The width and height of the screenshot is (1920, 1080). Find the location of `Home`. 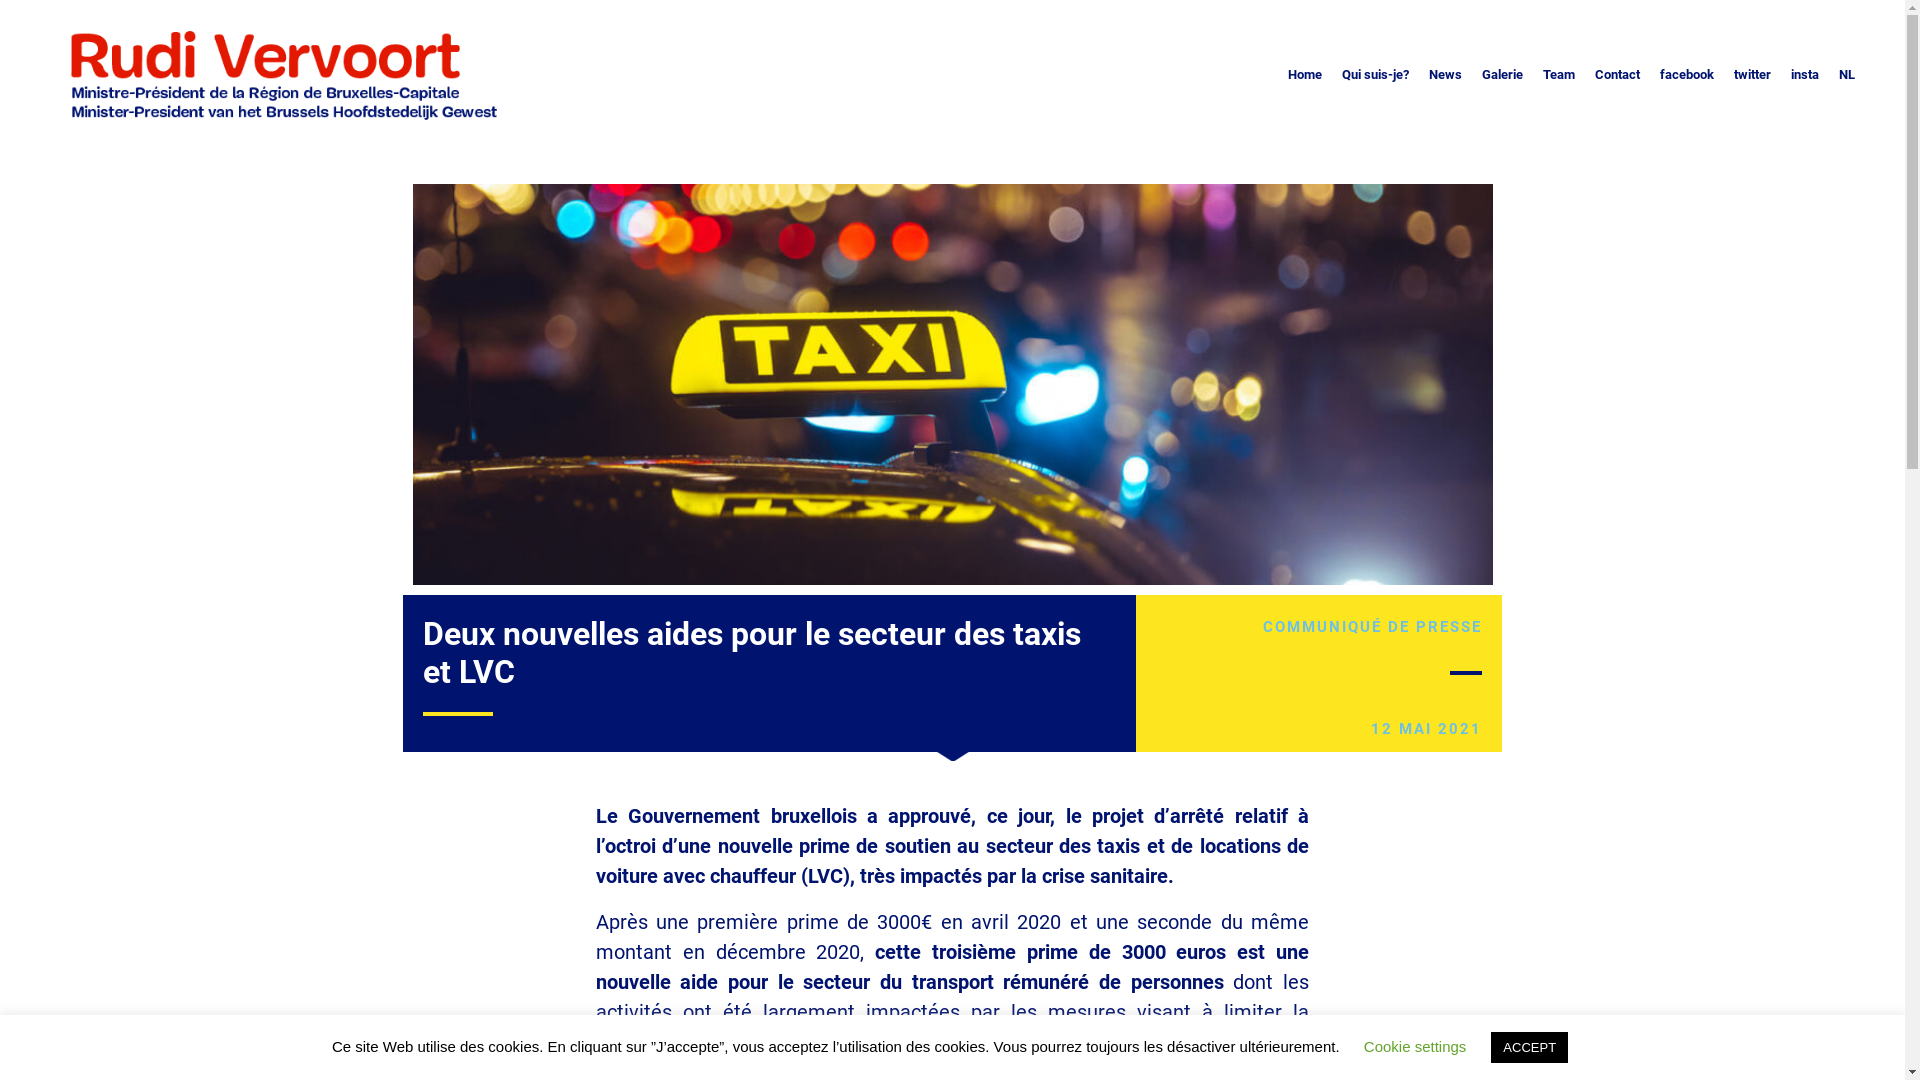

Home is located at coordinates (1305, 75).